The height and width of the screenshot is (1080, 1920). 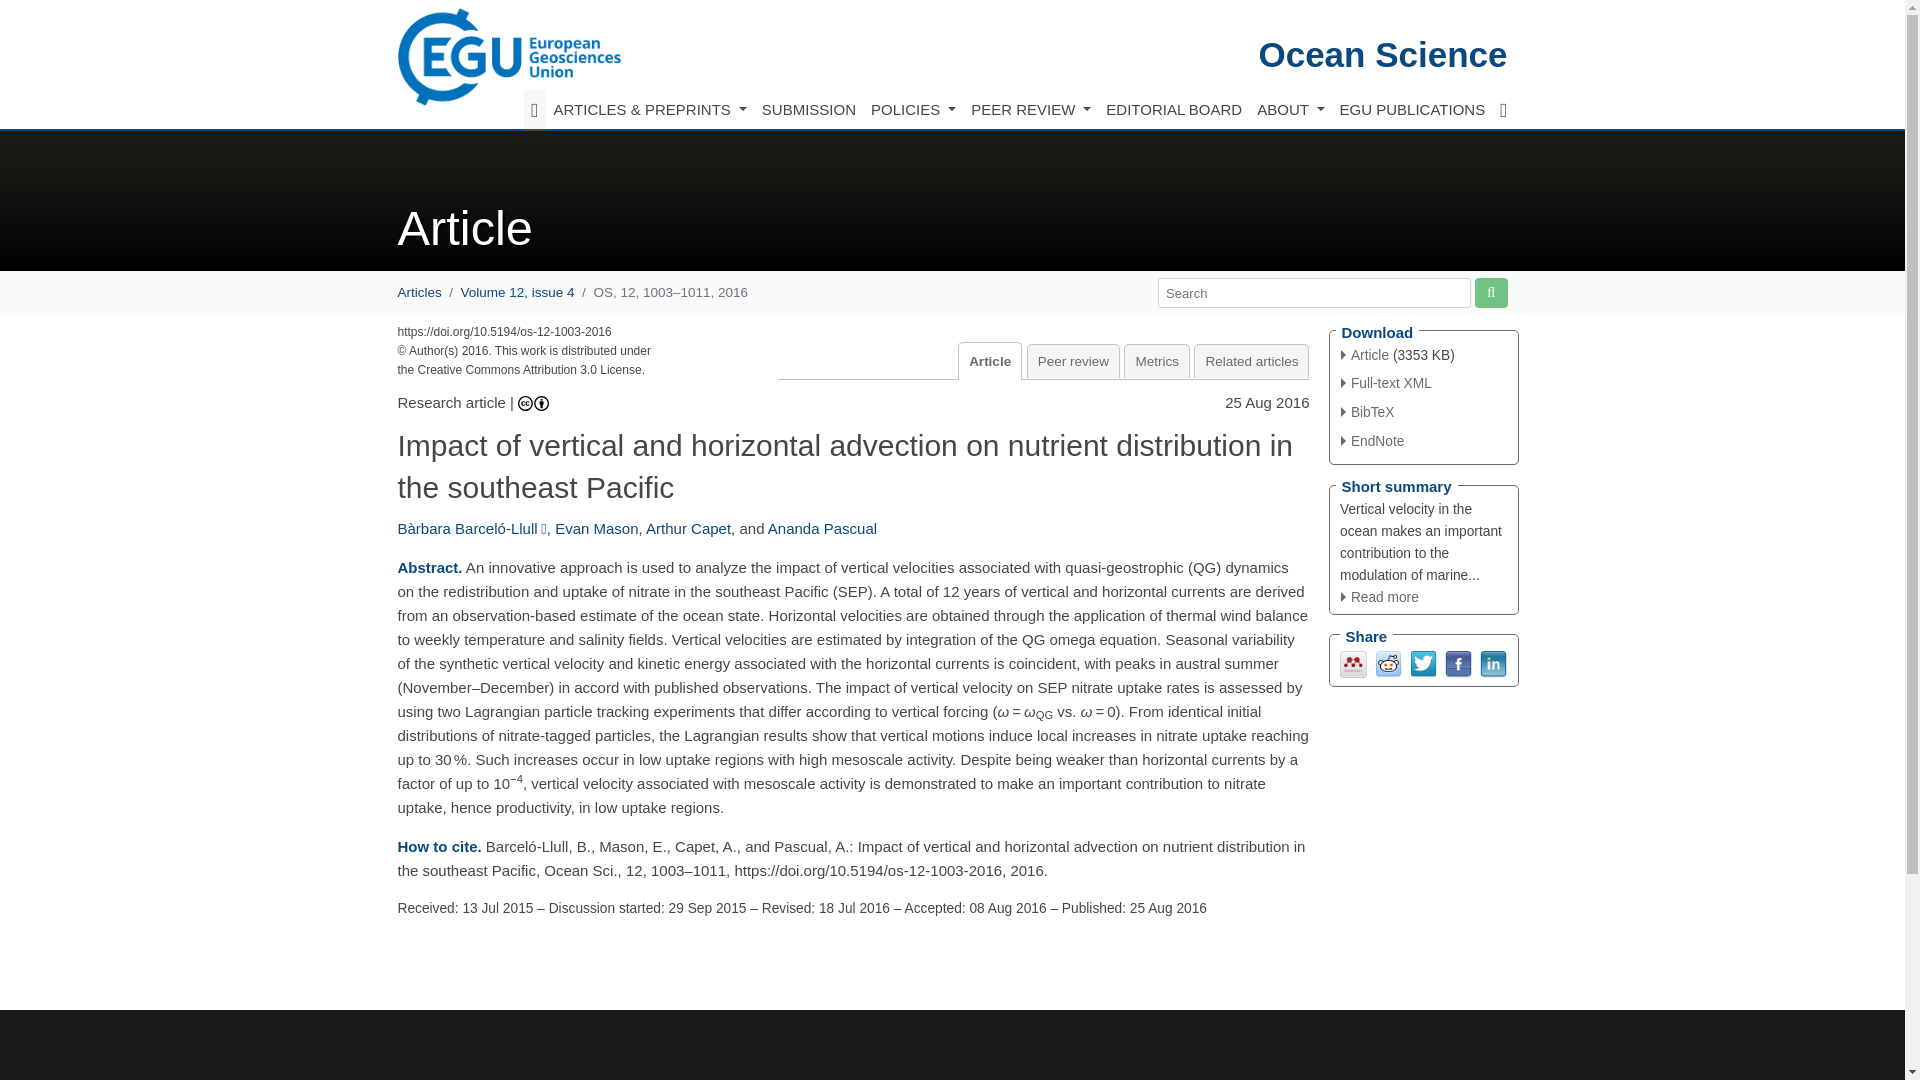 I want to click on POLICIES, so click(x=912, y=110).